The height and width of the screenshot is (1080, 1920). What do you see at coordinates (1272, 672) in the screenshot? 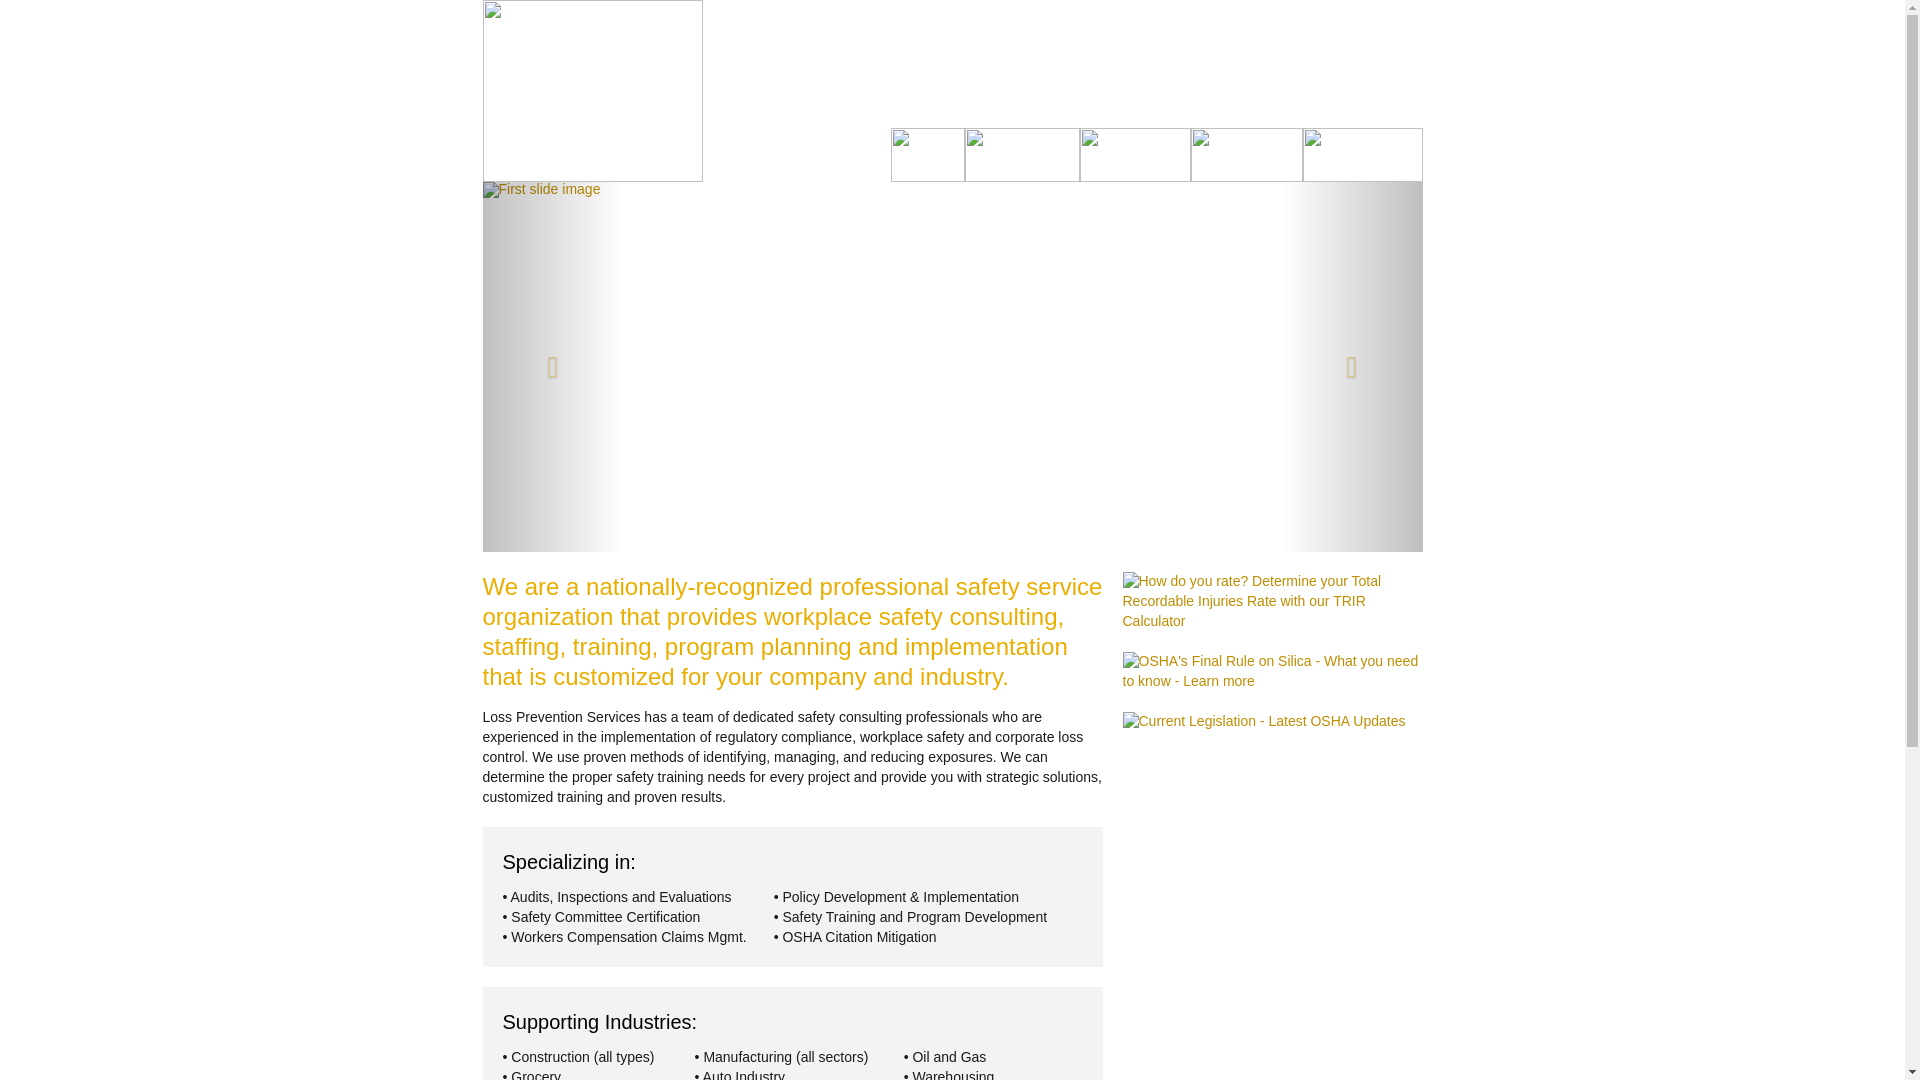
I see `OSHA Silica Rule` at bounding box center [1272, 672].